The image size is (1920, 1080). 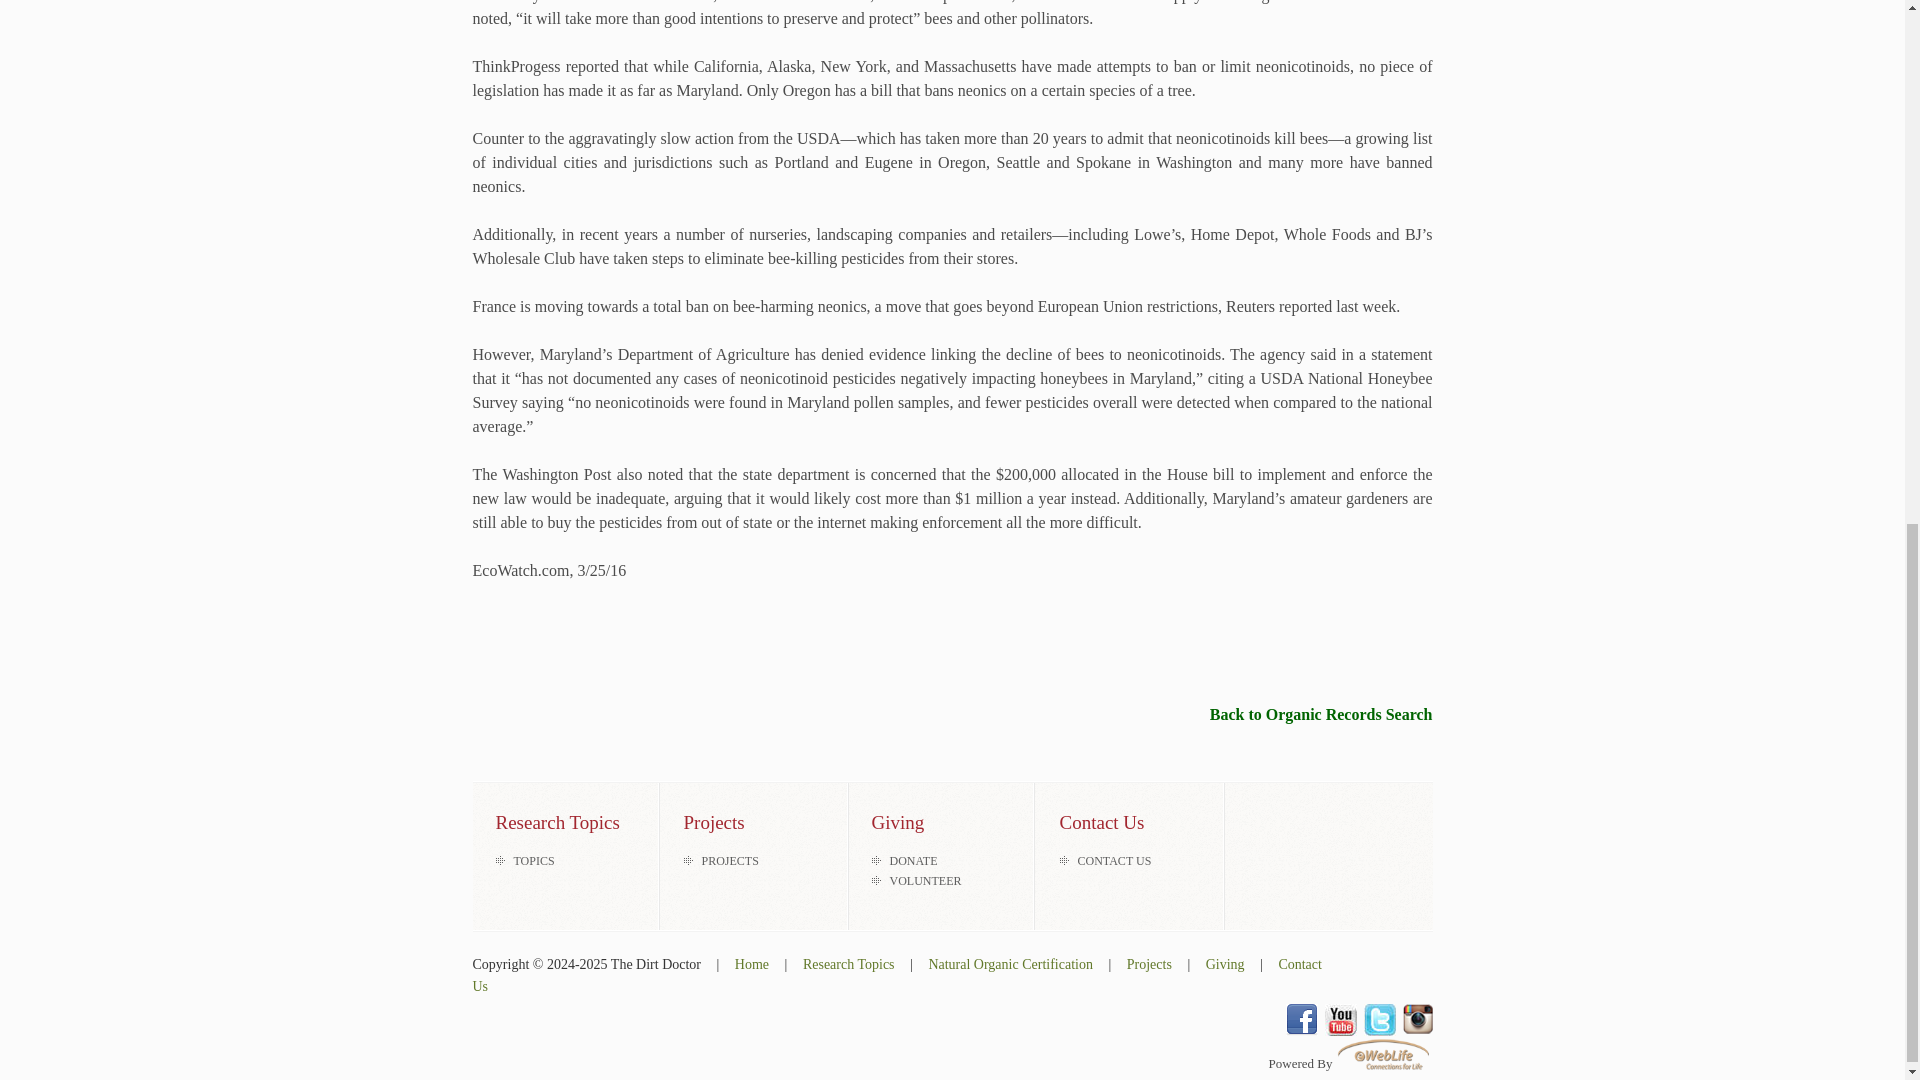 I want to click on PROJECTS, so click(x=730, y=861).